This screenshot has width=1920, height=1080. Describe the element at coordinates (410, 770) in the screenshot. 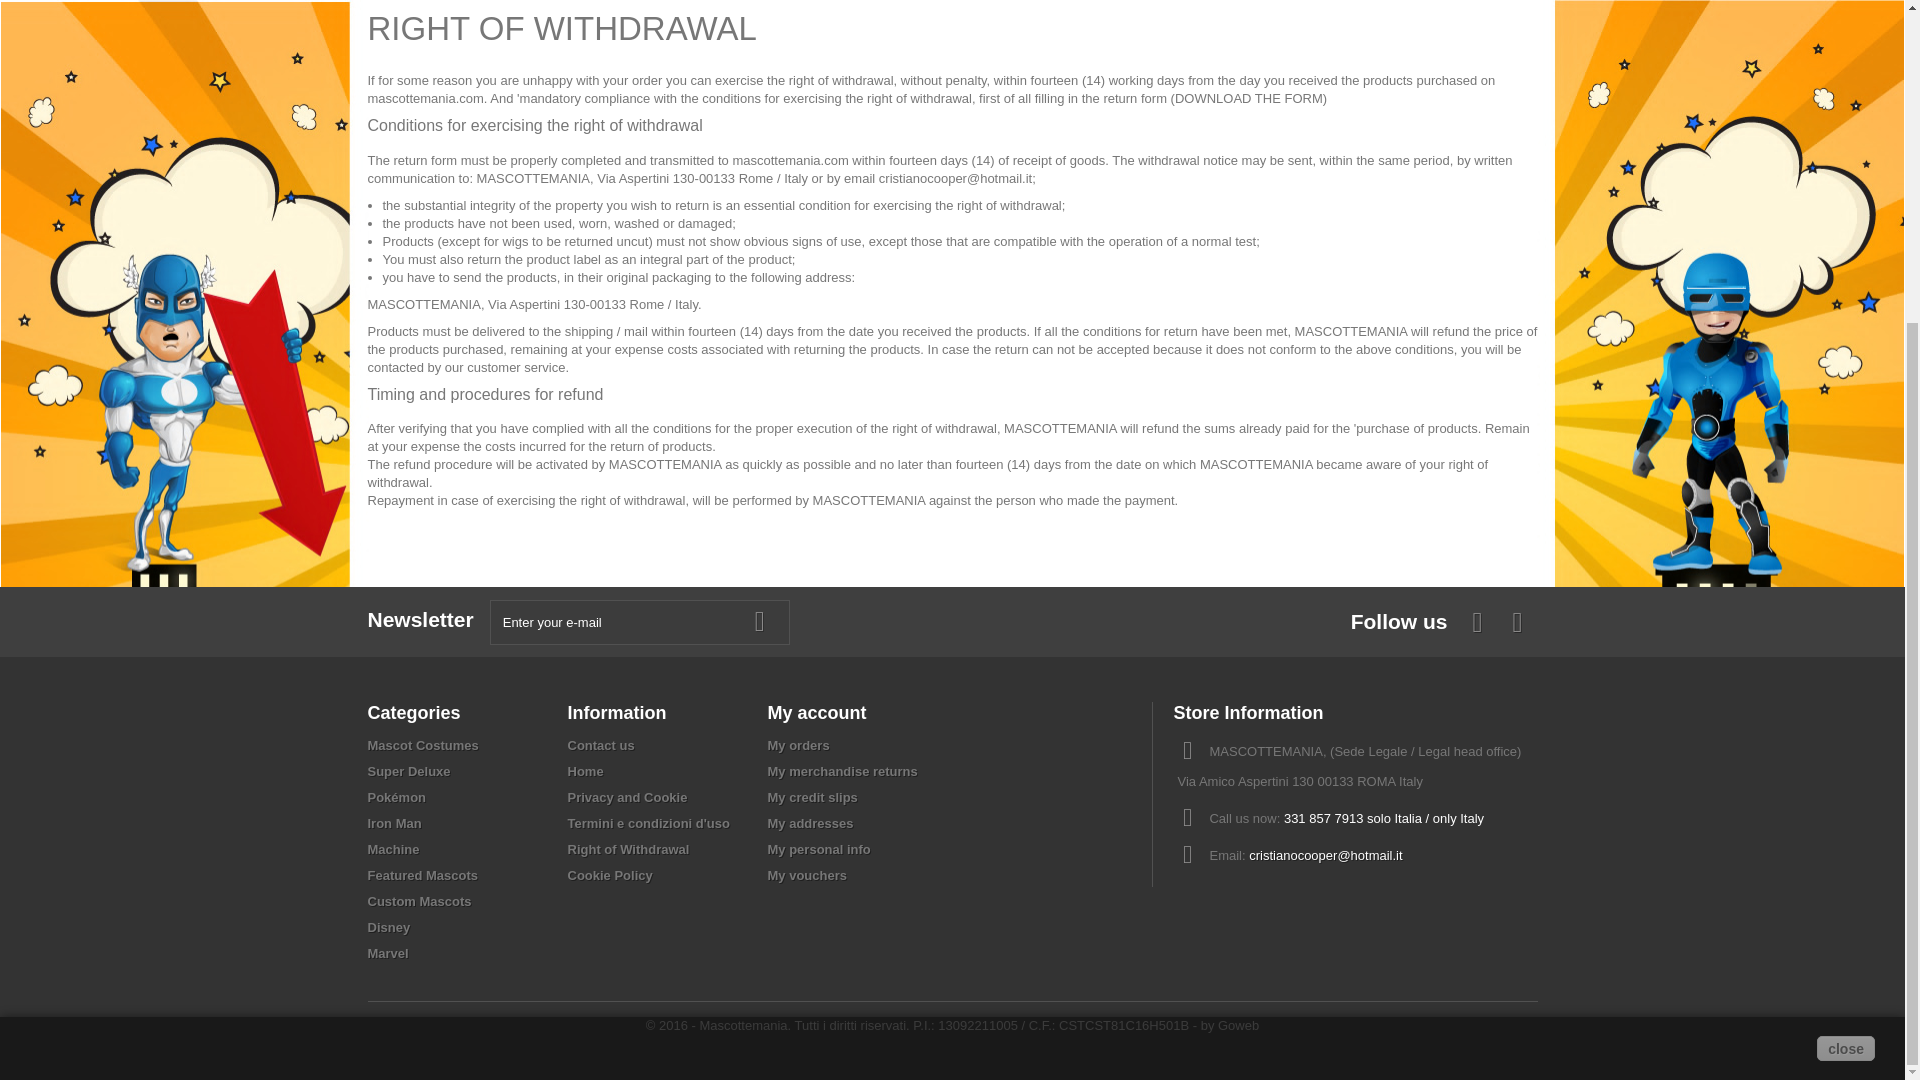

I see `Super Deluxe` at that location.